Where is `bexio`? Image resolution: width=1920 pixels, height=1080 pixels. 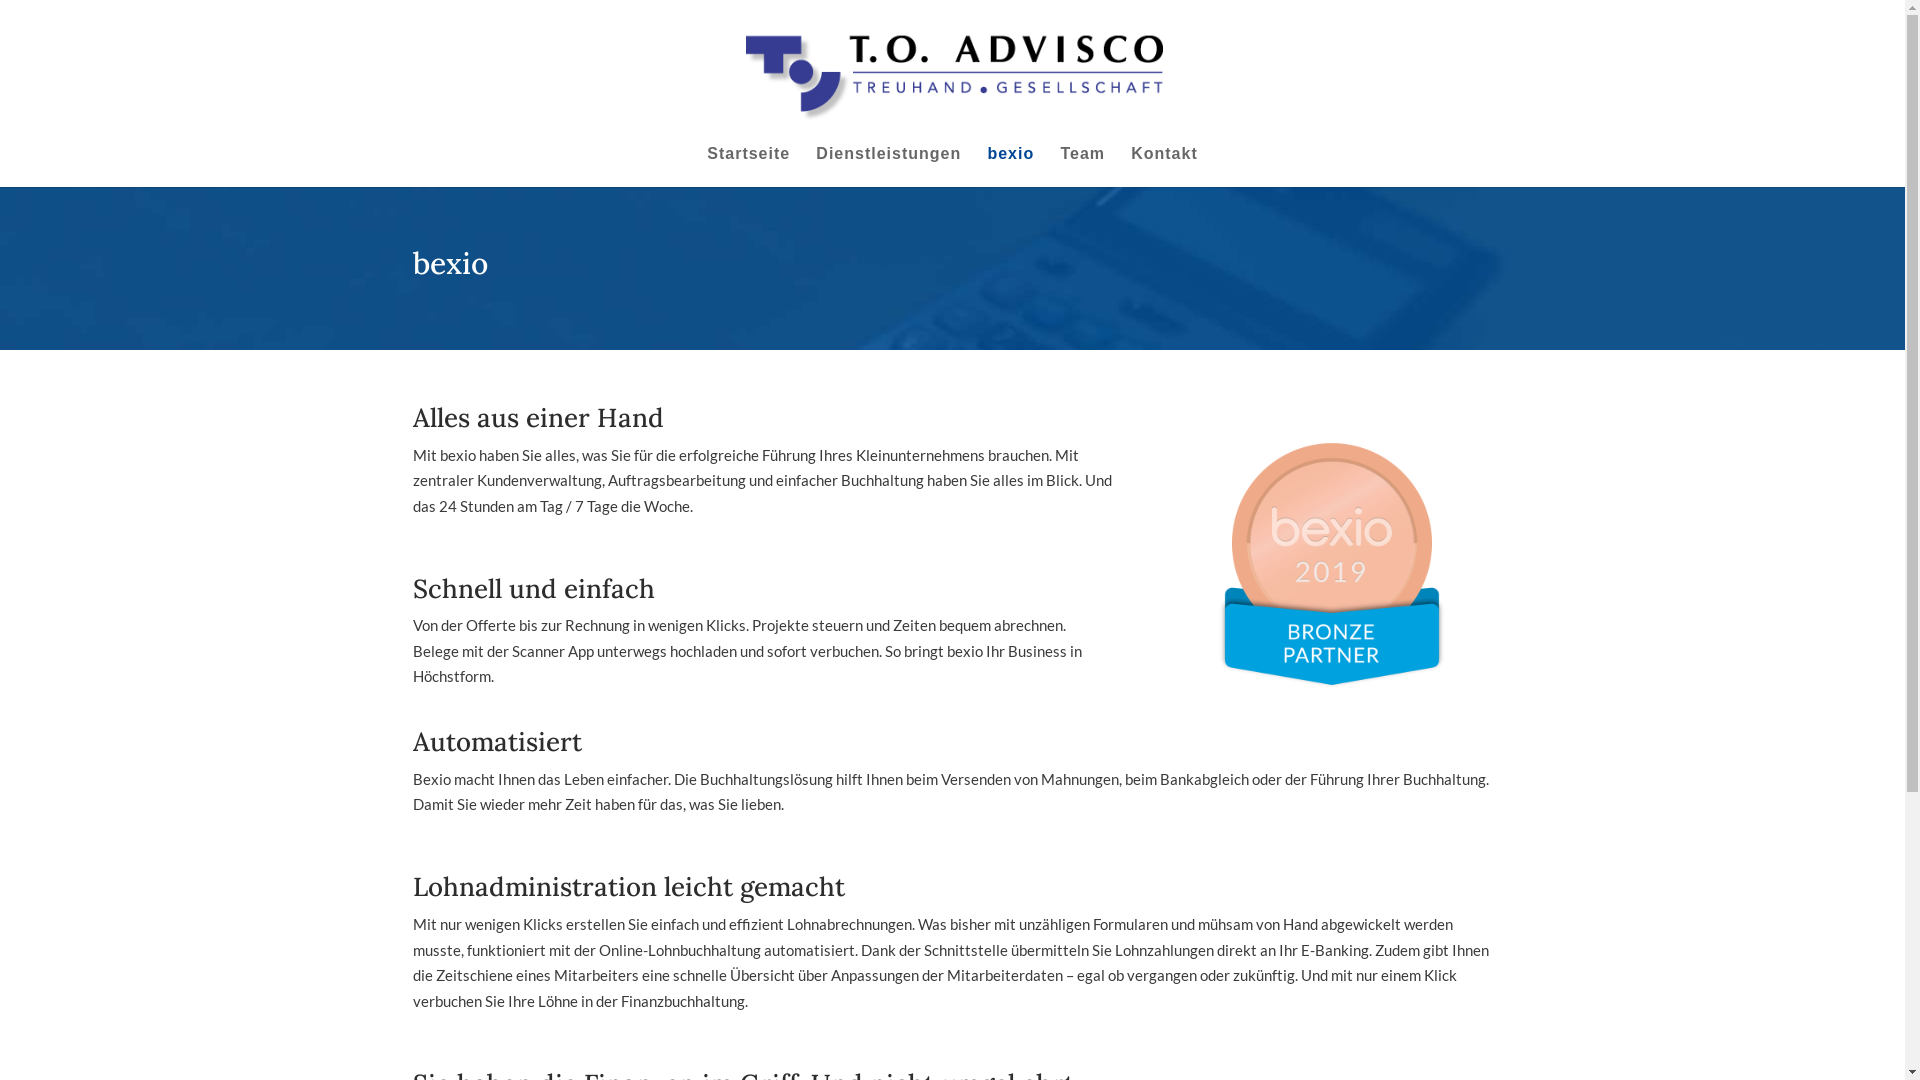
bexio is located at coordinates (1010, 166).